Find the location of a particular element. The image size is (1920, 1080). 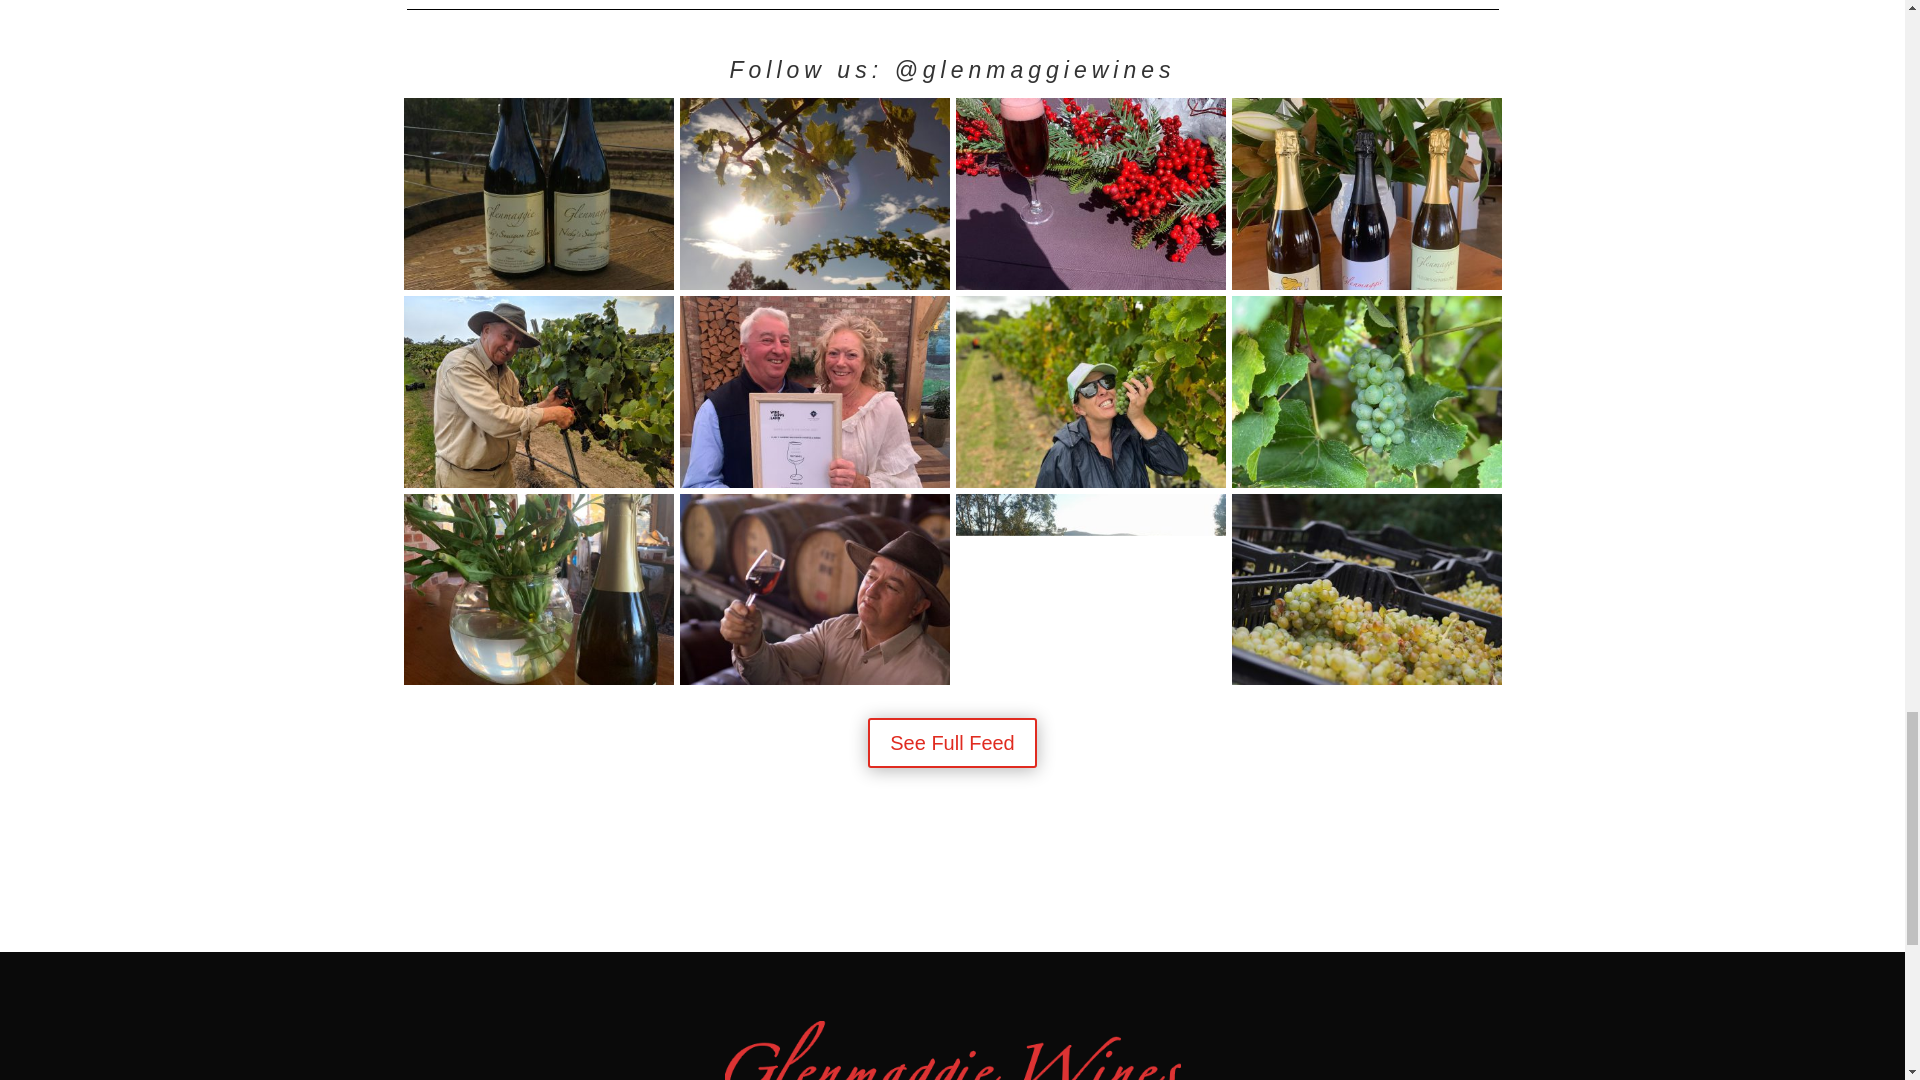

Our Vineyard is located at coordinates (1366, 483).